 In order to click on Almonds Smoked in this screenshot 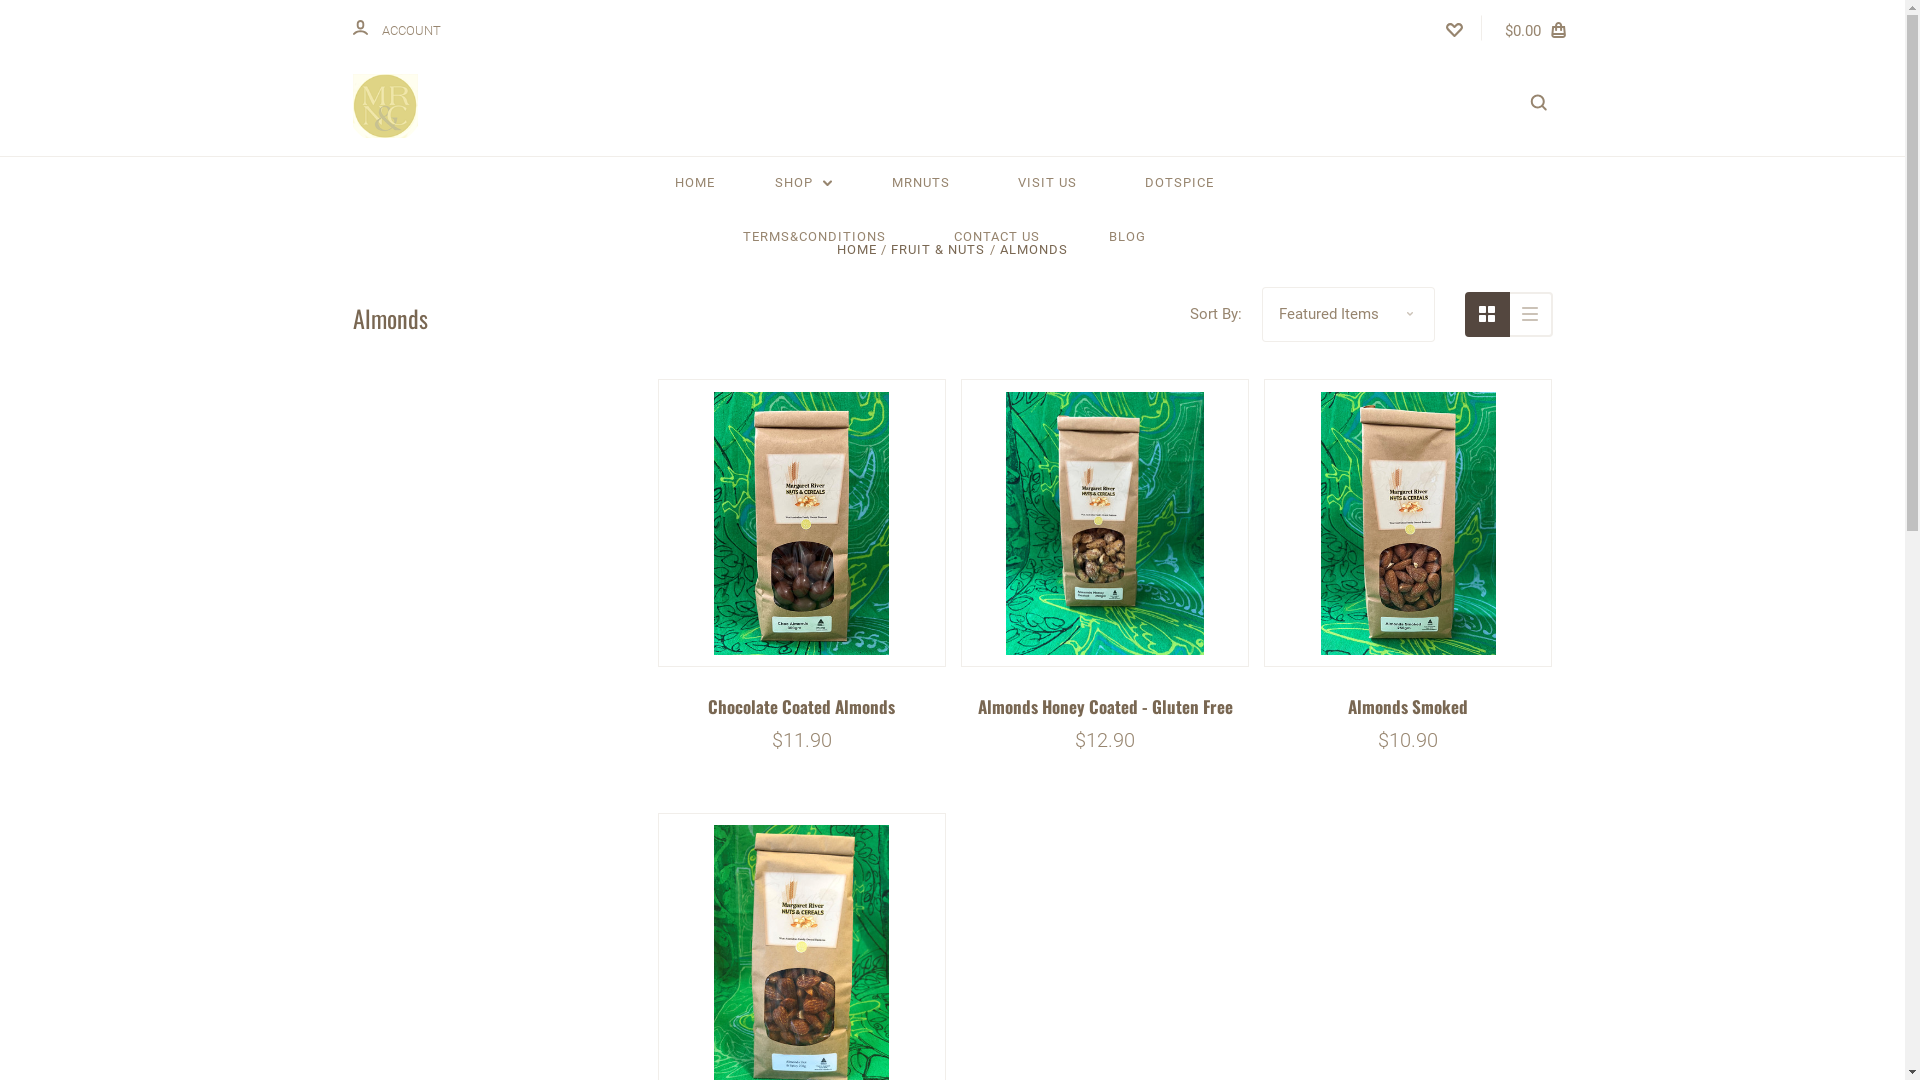, I will do `click(1408, 706)`.